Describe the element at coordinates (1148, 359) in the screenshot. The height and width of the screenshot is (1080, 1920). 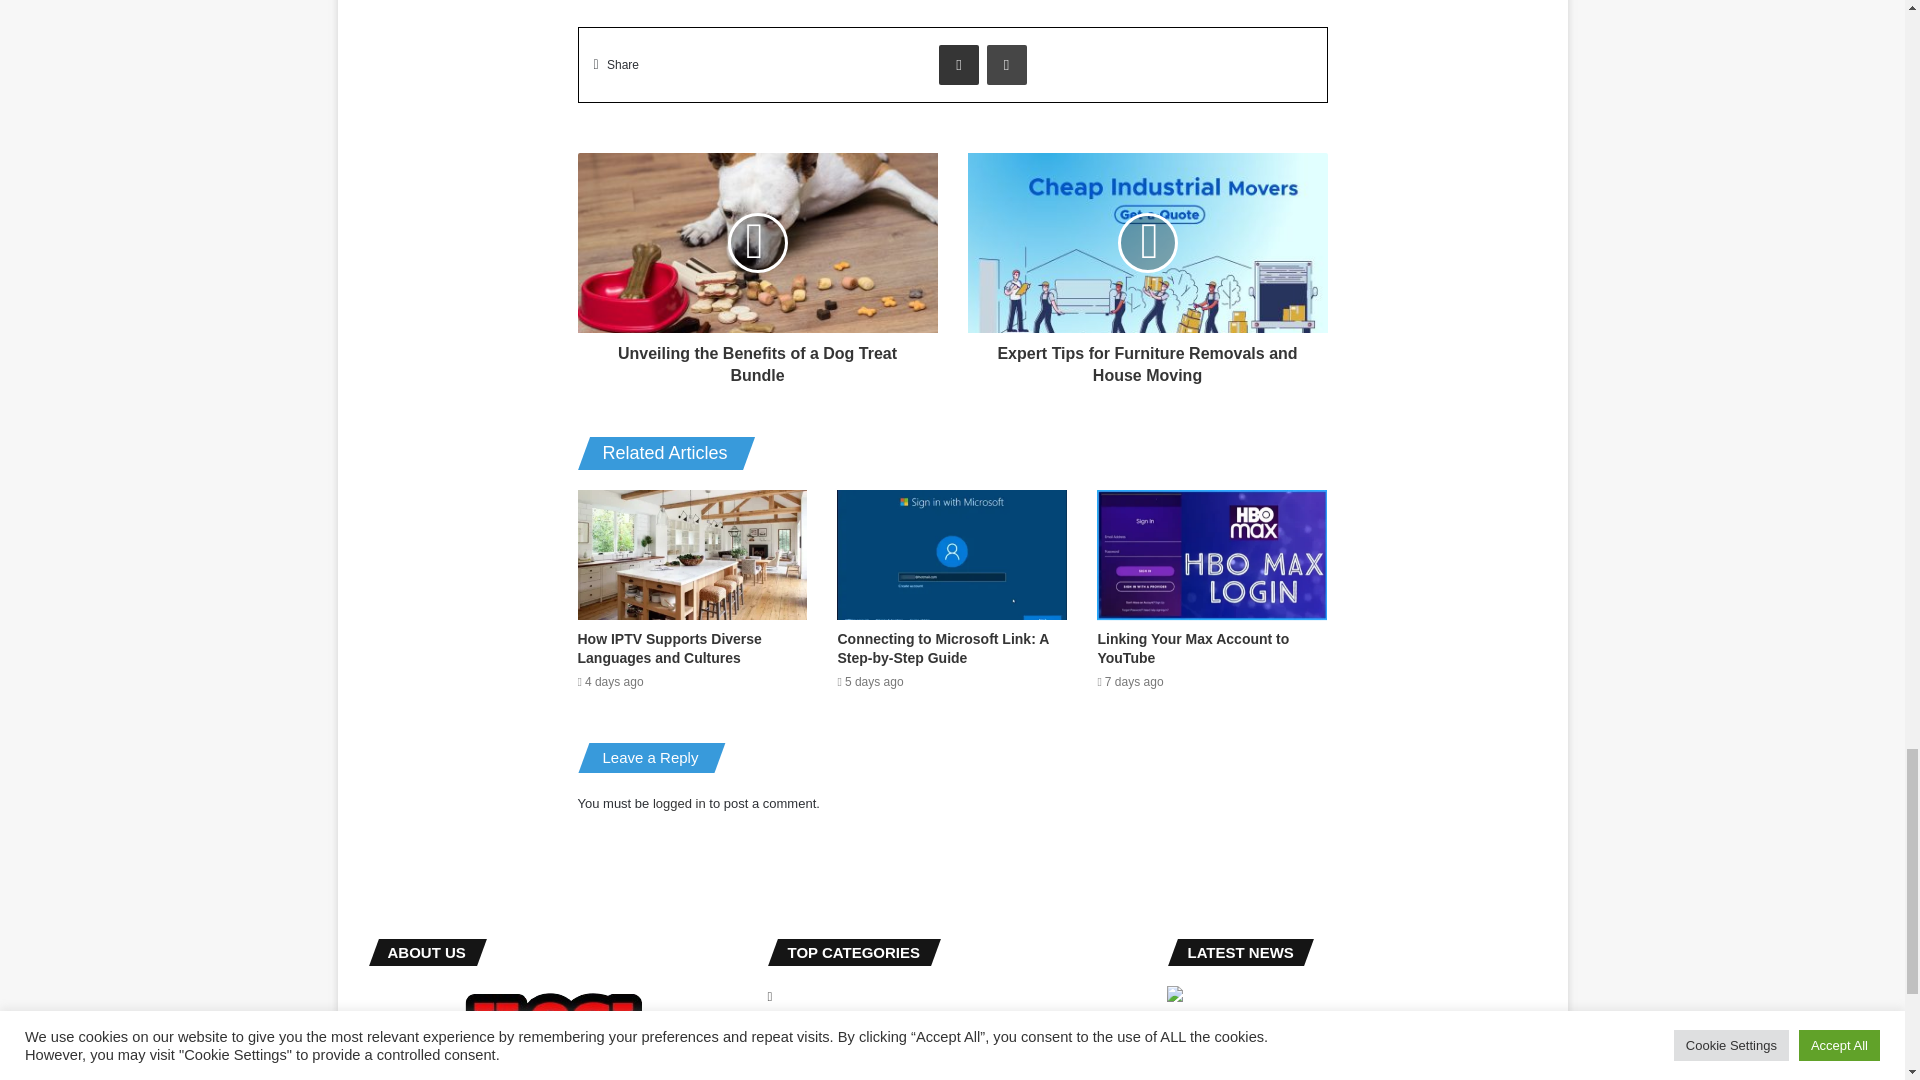
I see `Expert Tips for Furniture Removals and House Moving` at that location.